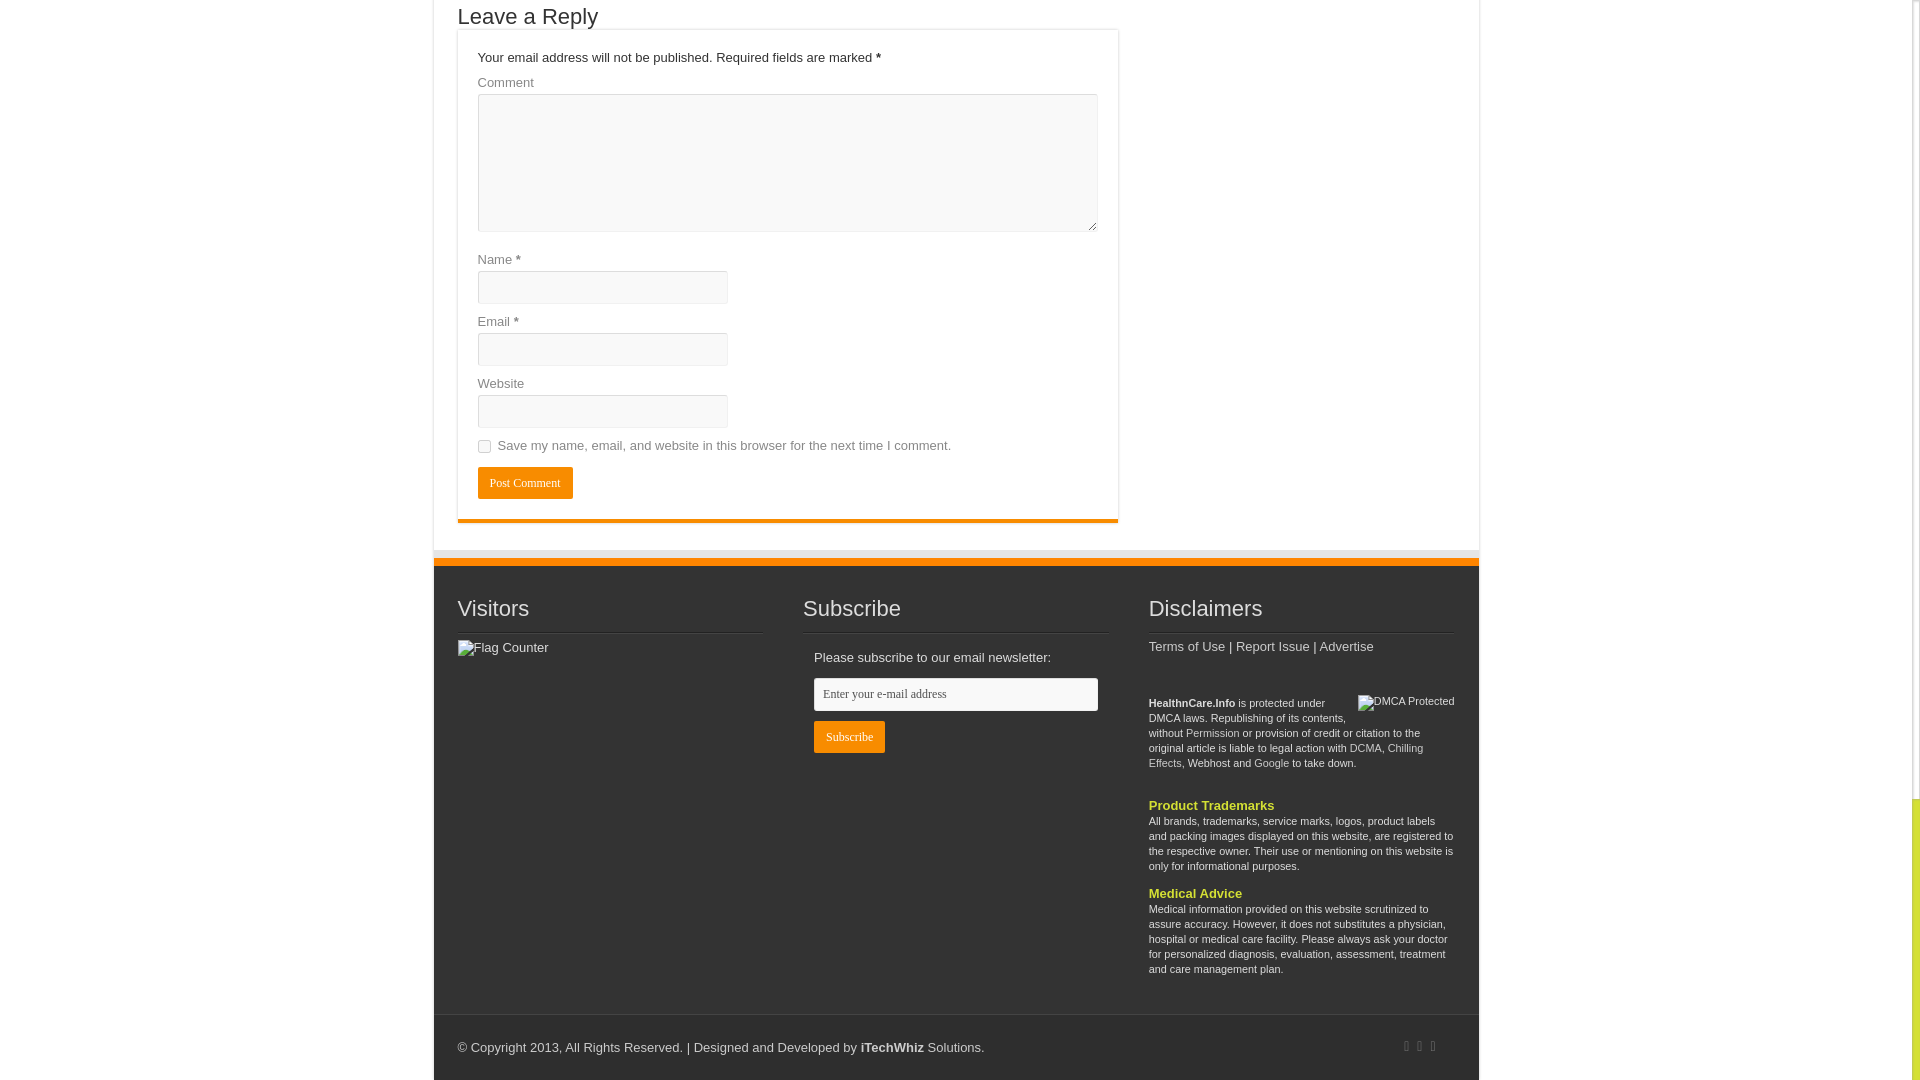  What do you see at coordinates (850, 736) in the screenshot?
I see `Subscribe` at bounding box center [850, 736].